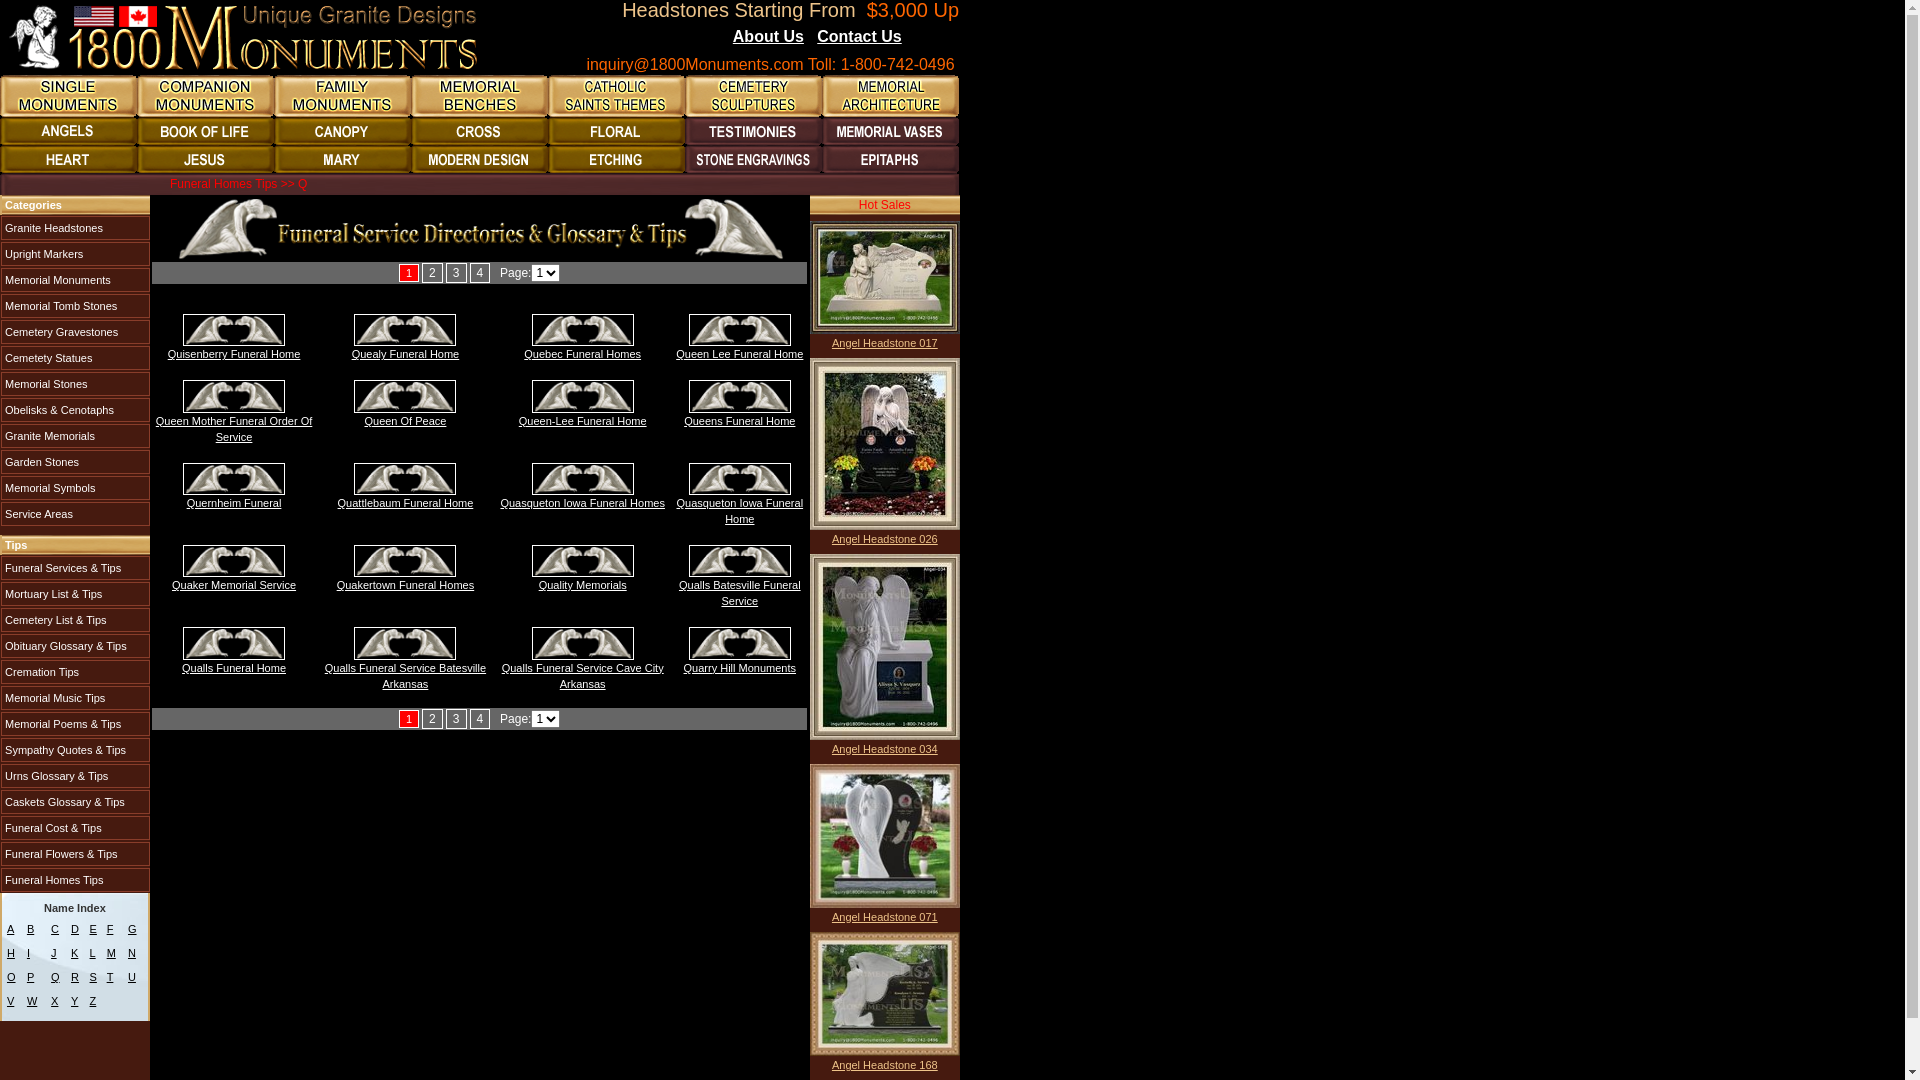 The height and width of the screenshot is (1080, 1920). I want to click on Queen Mother Funeral Order Of Service, so click(234, 429).